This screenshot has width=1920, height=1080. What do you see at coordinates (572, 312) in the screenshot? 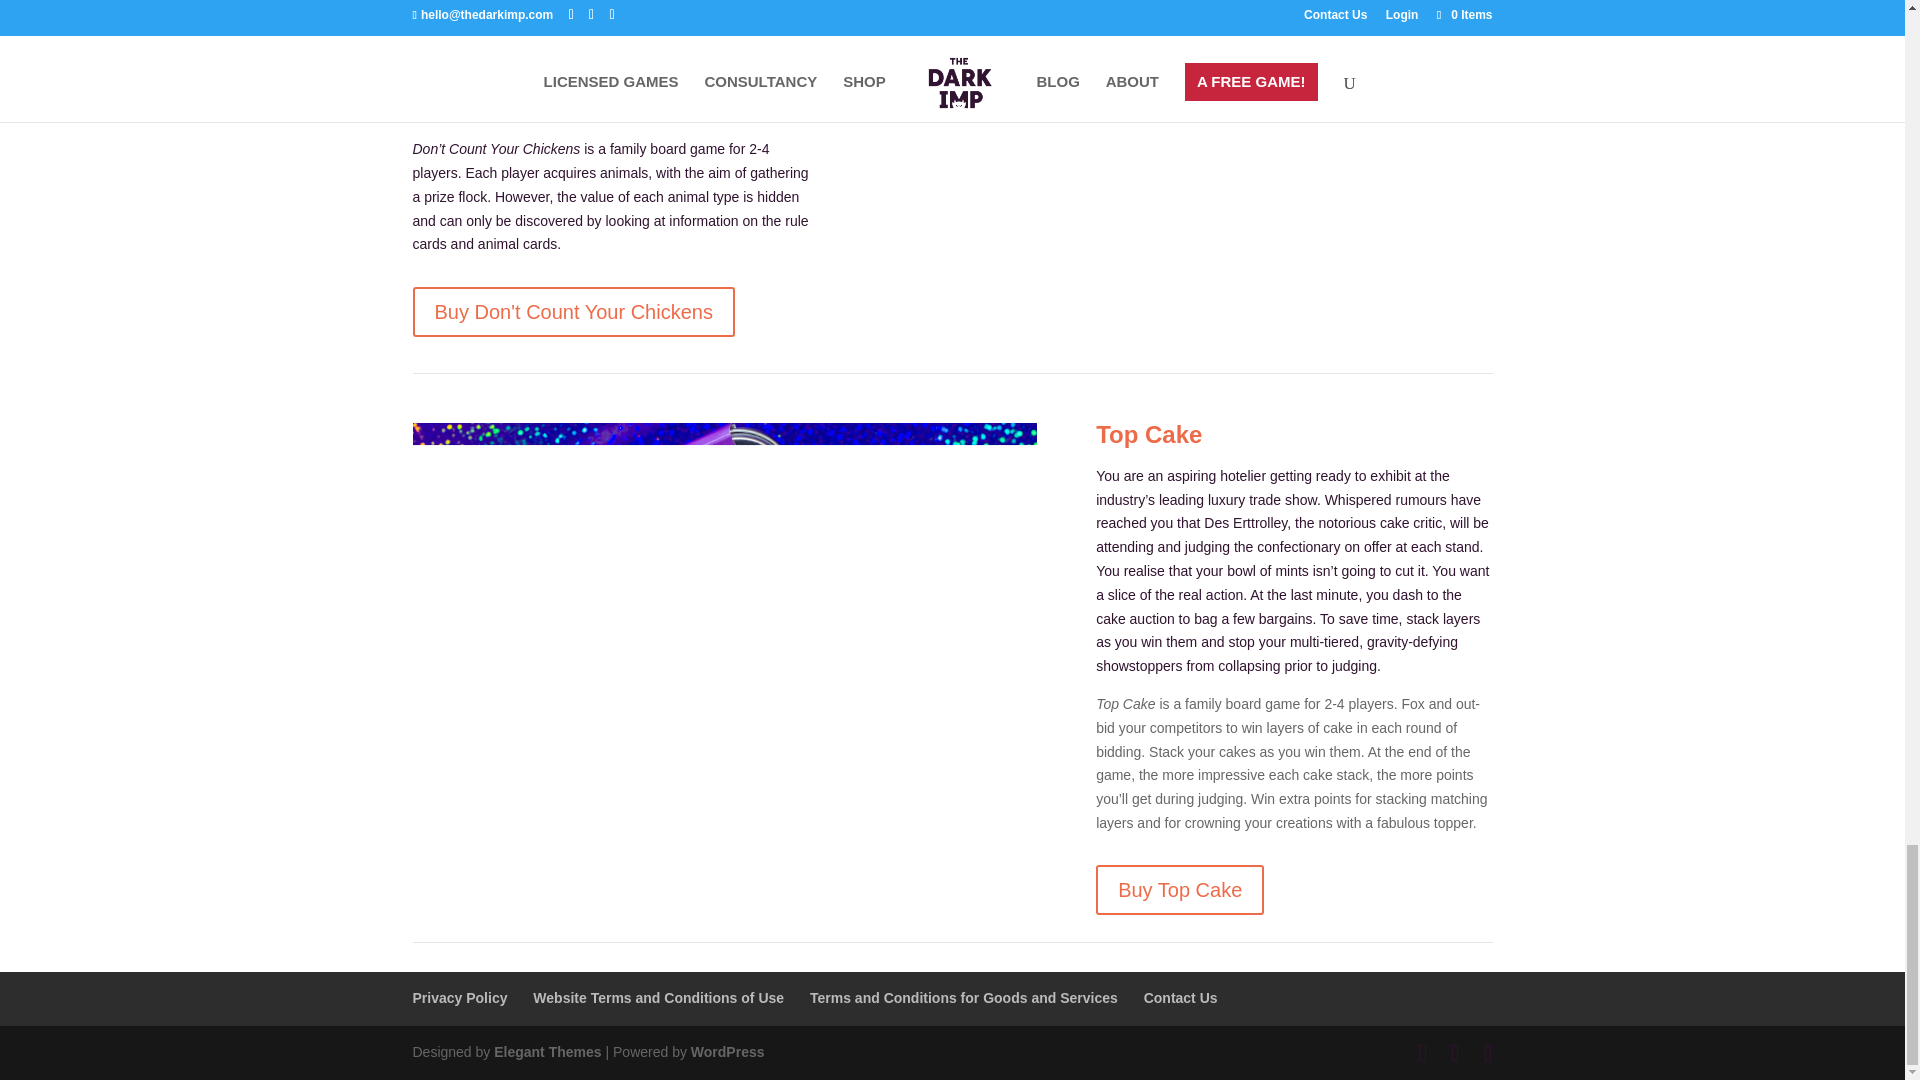
I see `Buy Don't Count Your Chickens` at bounding box center [572, 312].